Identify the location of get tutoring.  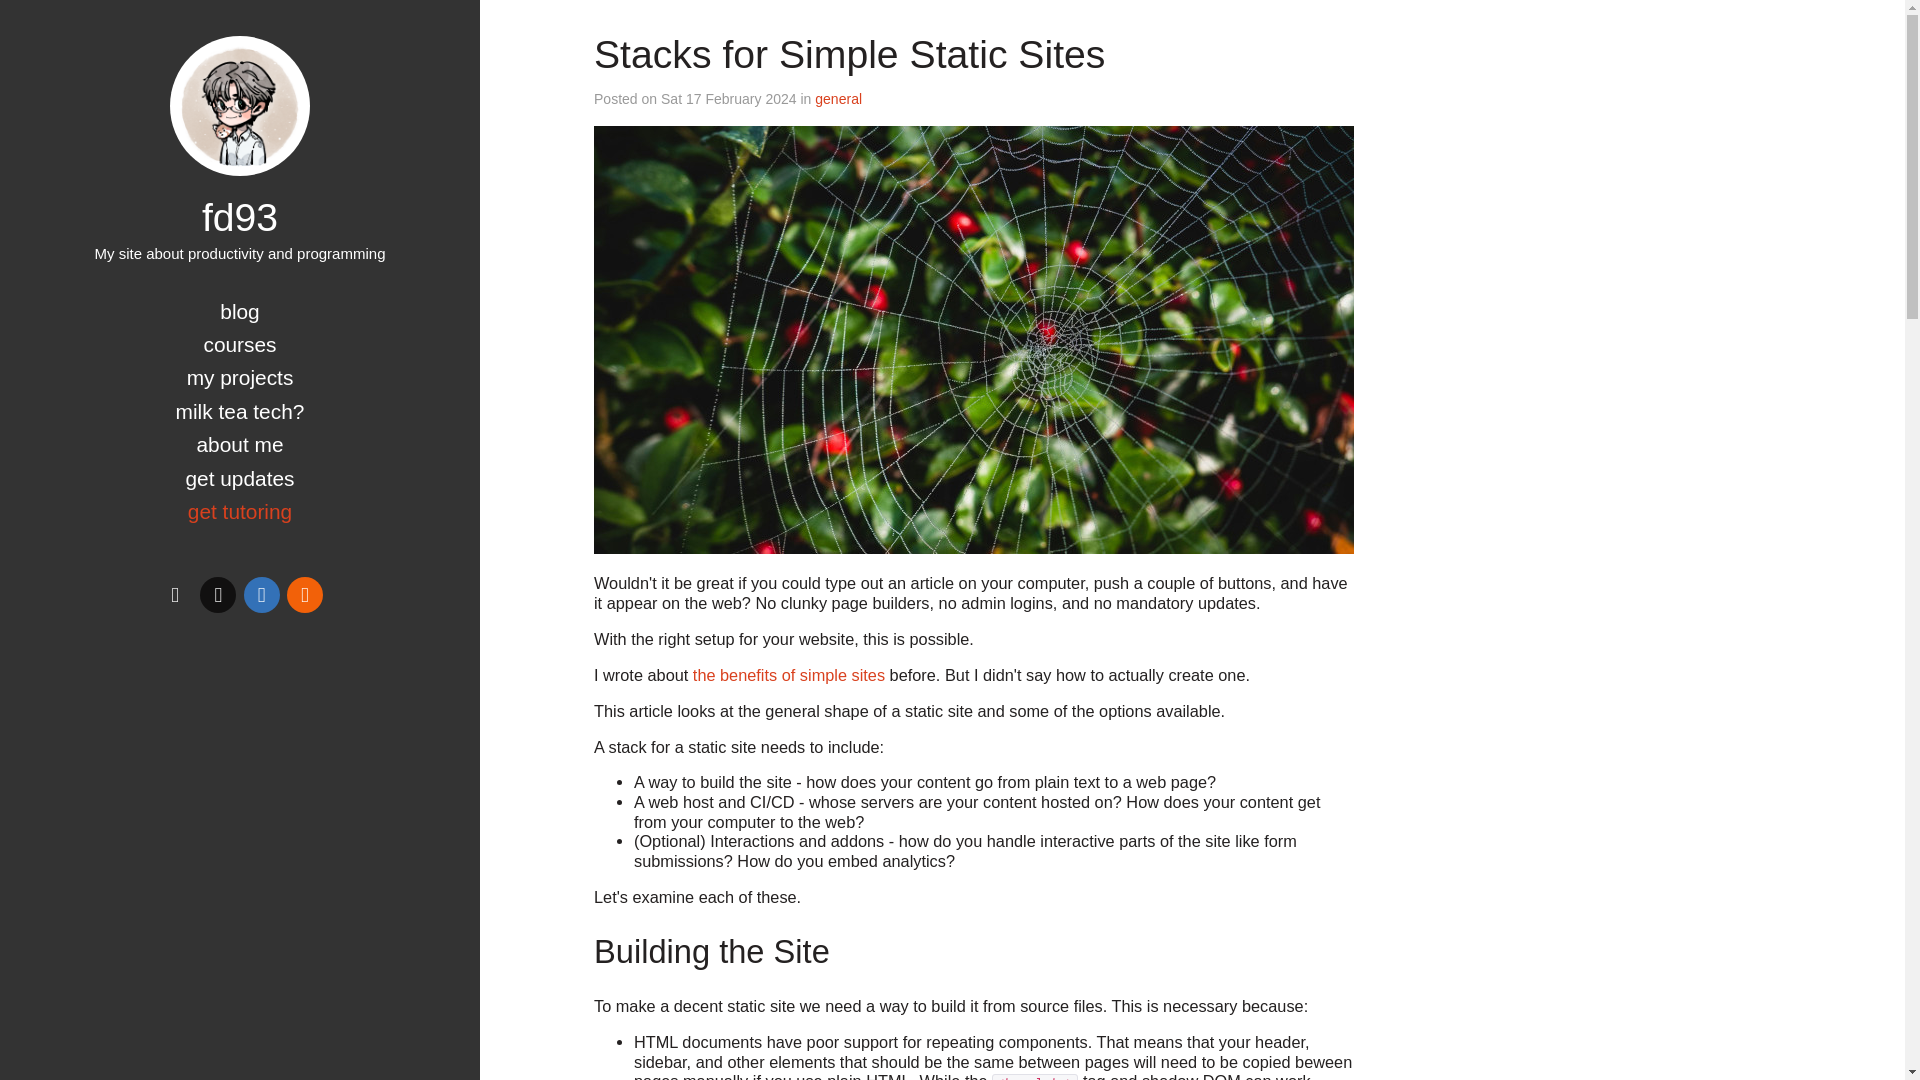
(240, 511).